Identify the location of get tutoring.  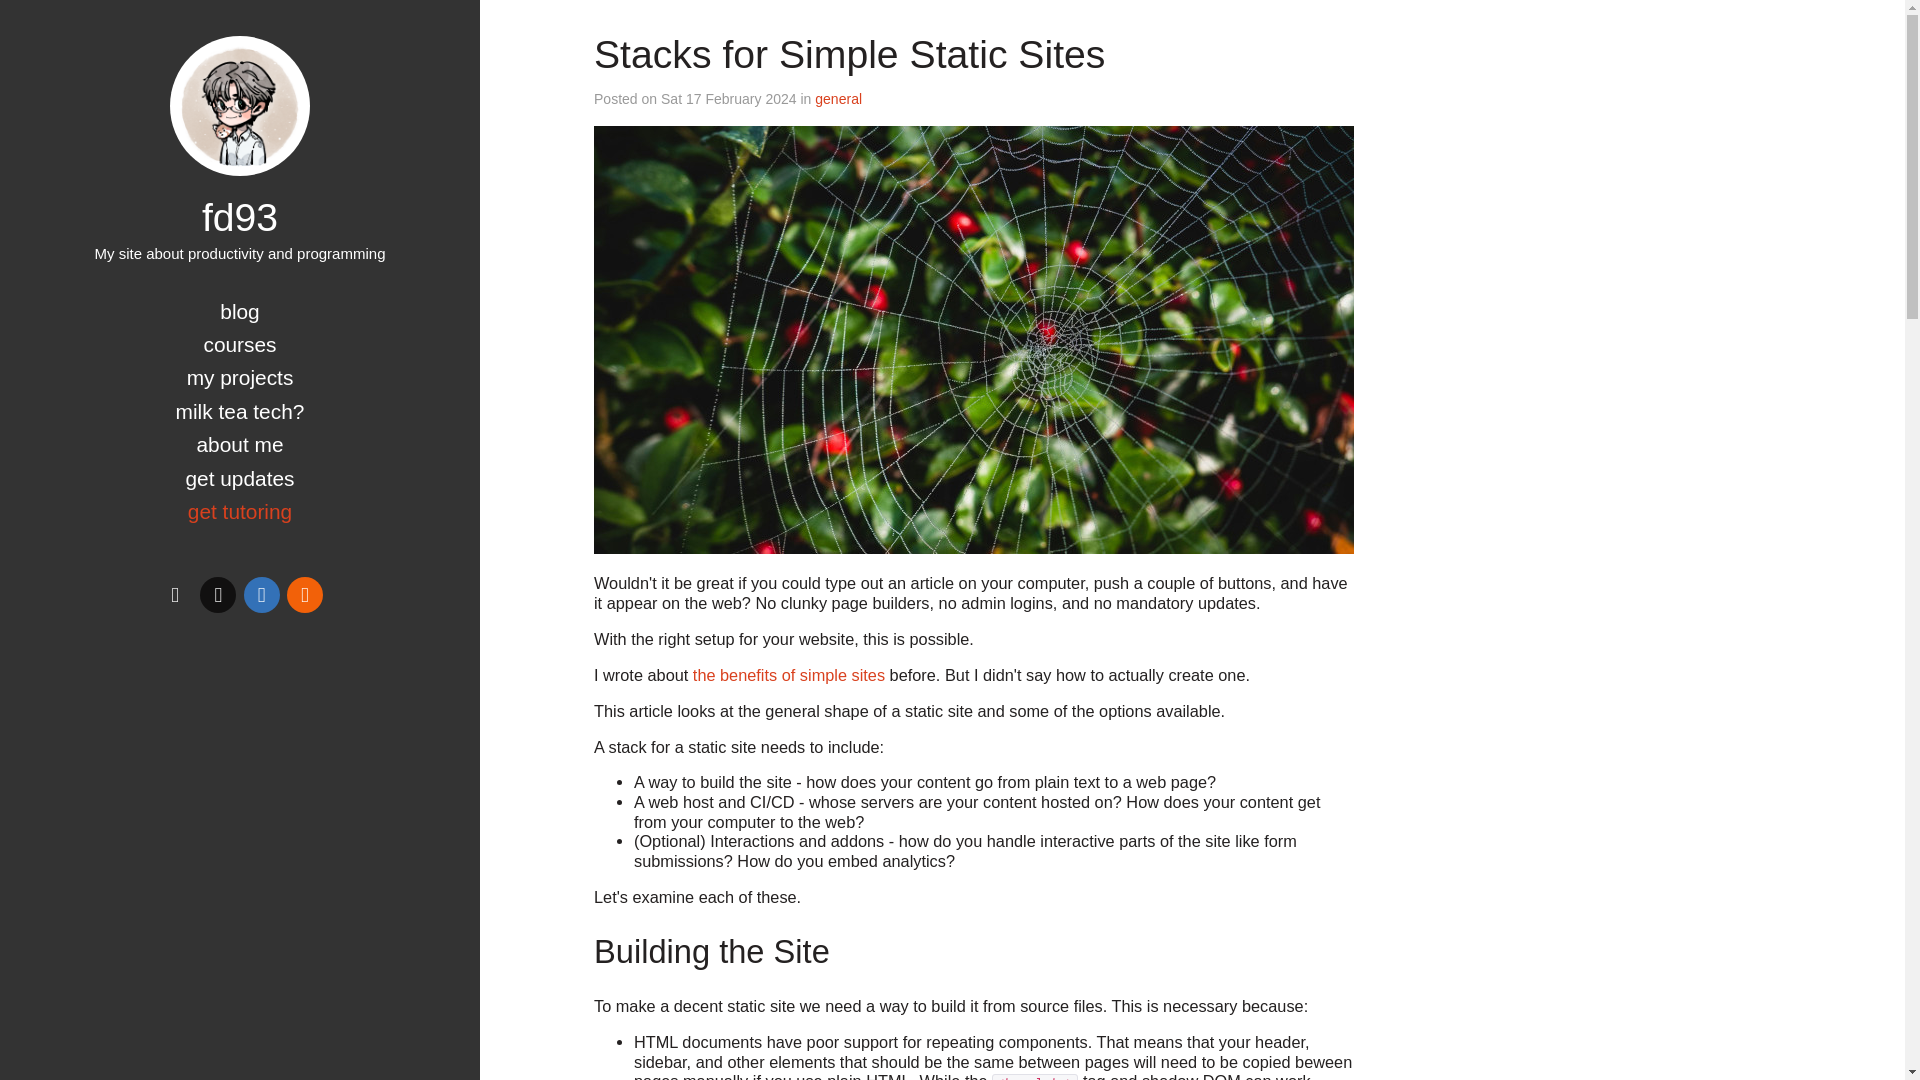
(240, 511).